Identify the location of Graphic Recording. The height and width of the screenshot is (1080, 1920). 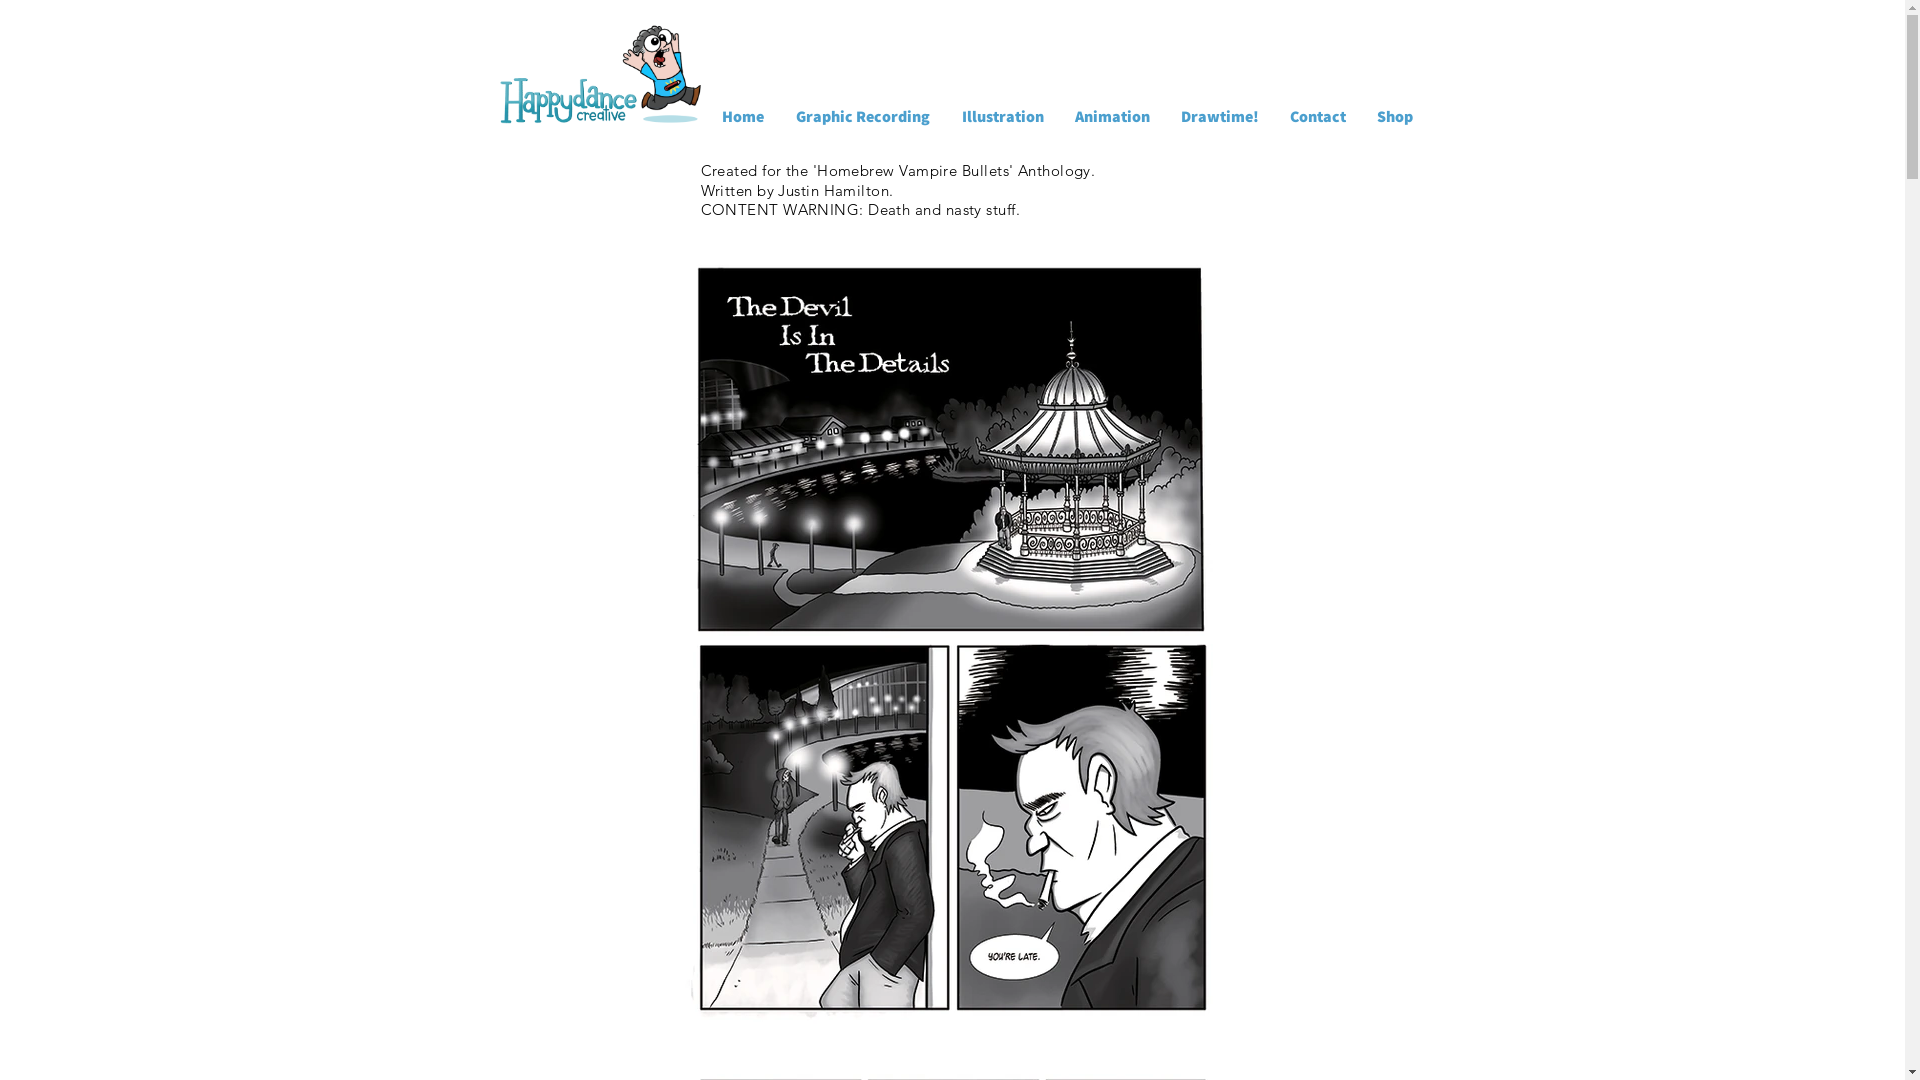
(863, 116).